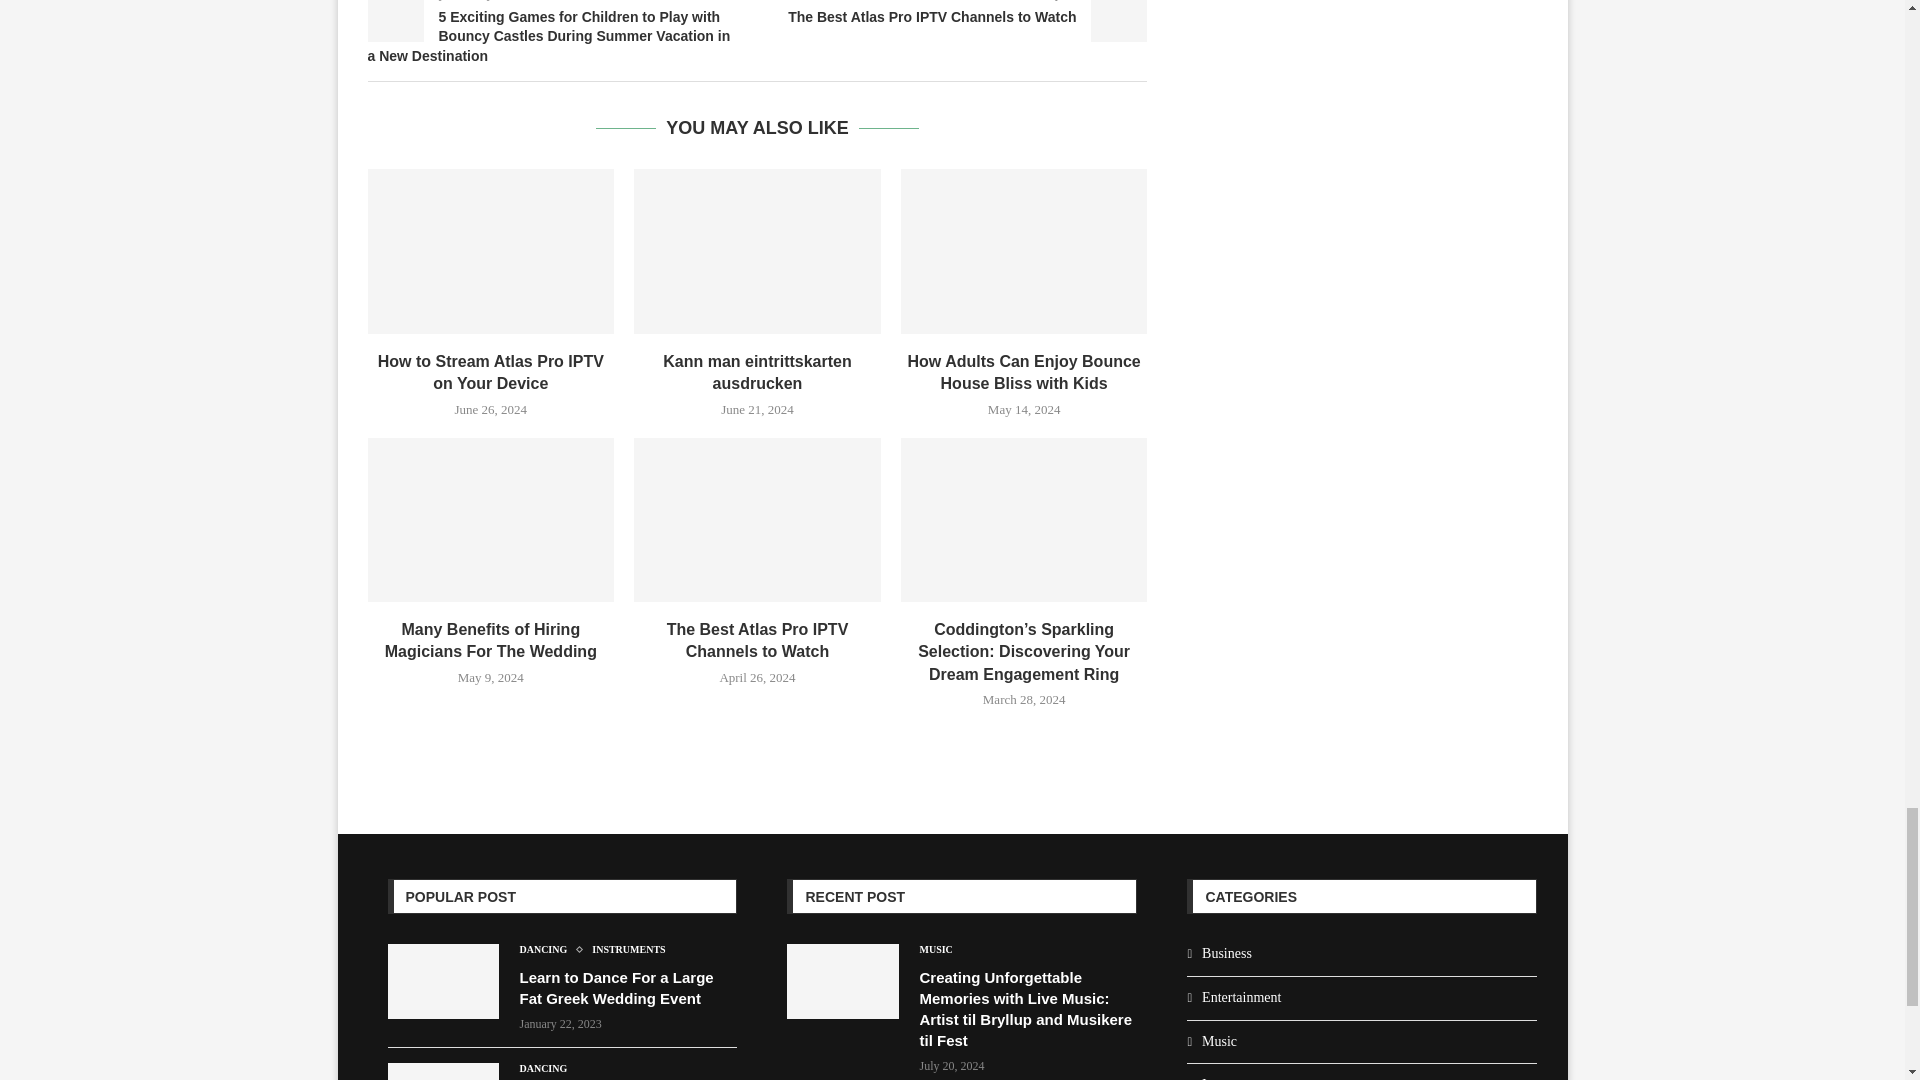  What do you see at coordinates (491, 250) in the screenshot?
I see `How to Stream Atlas Pro IPTV on Your Device` at bounding box center [491, 250].